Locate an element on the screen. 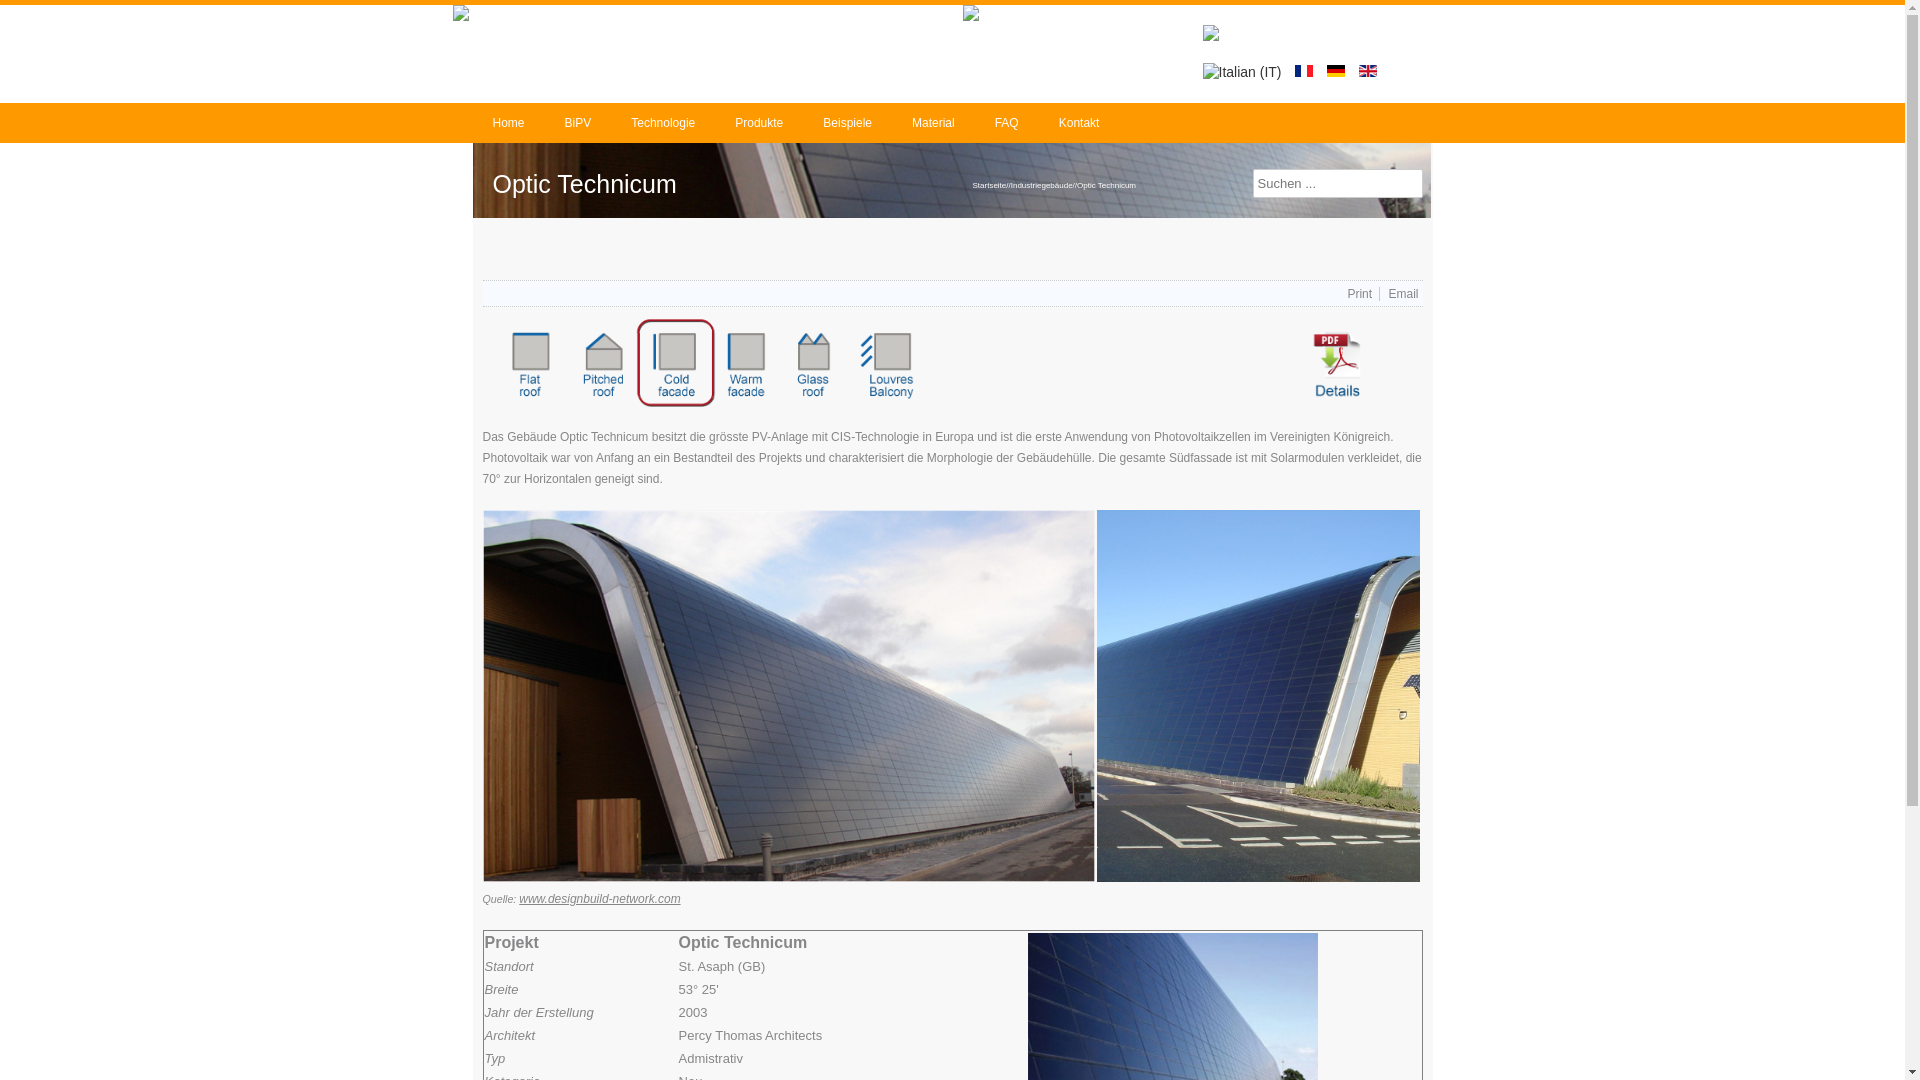 This screenshot has height=1080, width=1920. Email is located at coordinates (1403, 294).